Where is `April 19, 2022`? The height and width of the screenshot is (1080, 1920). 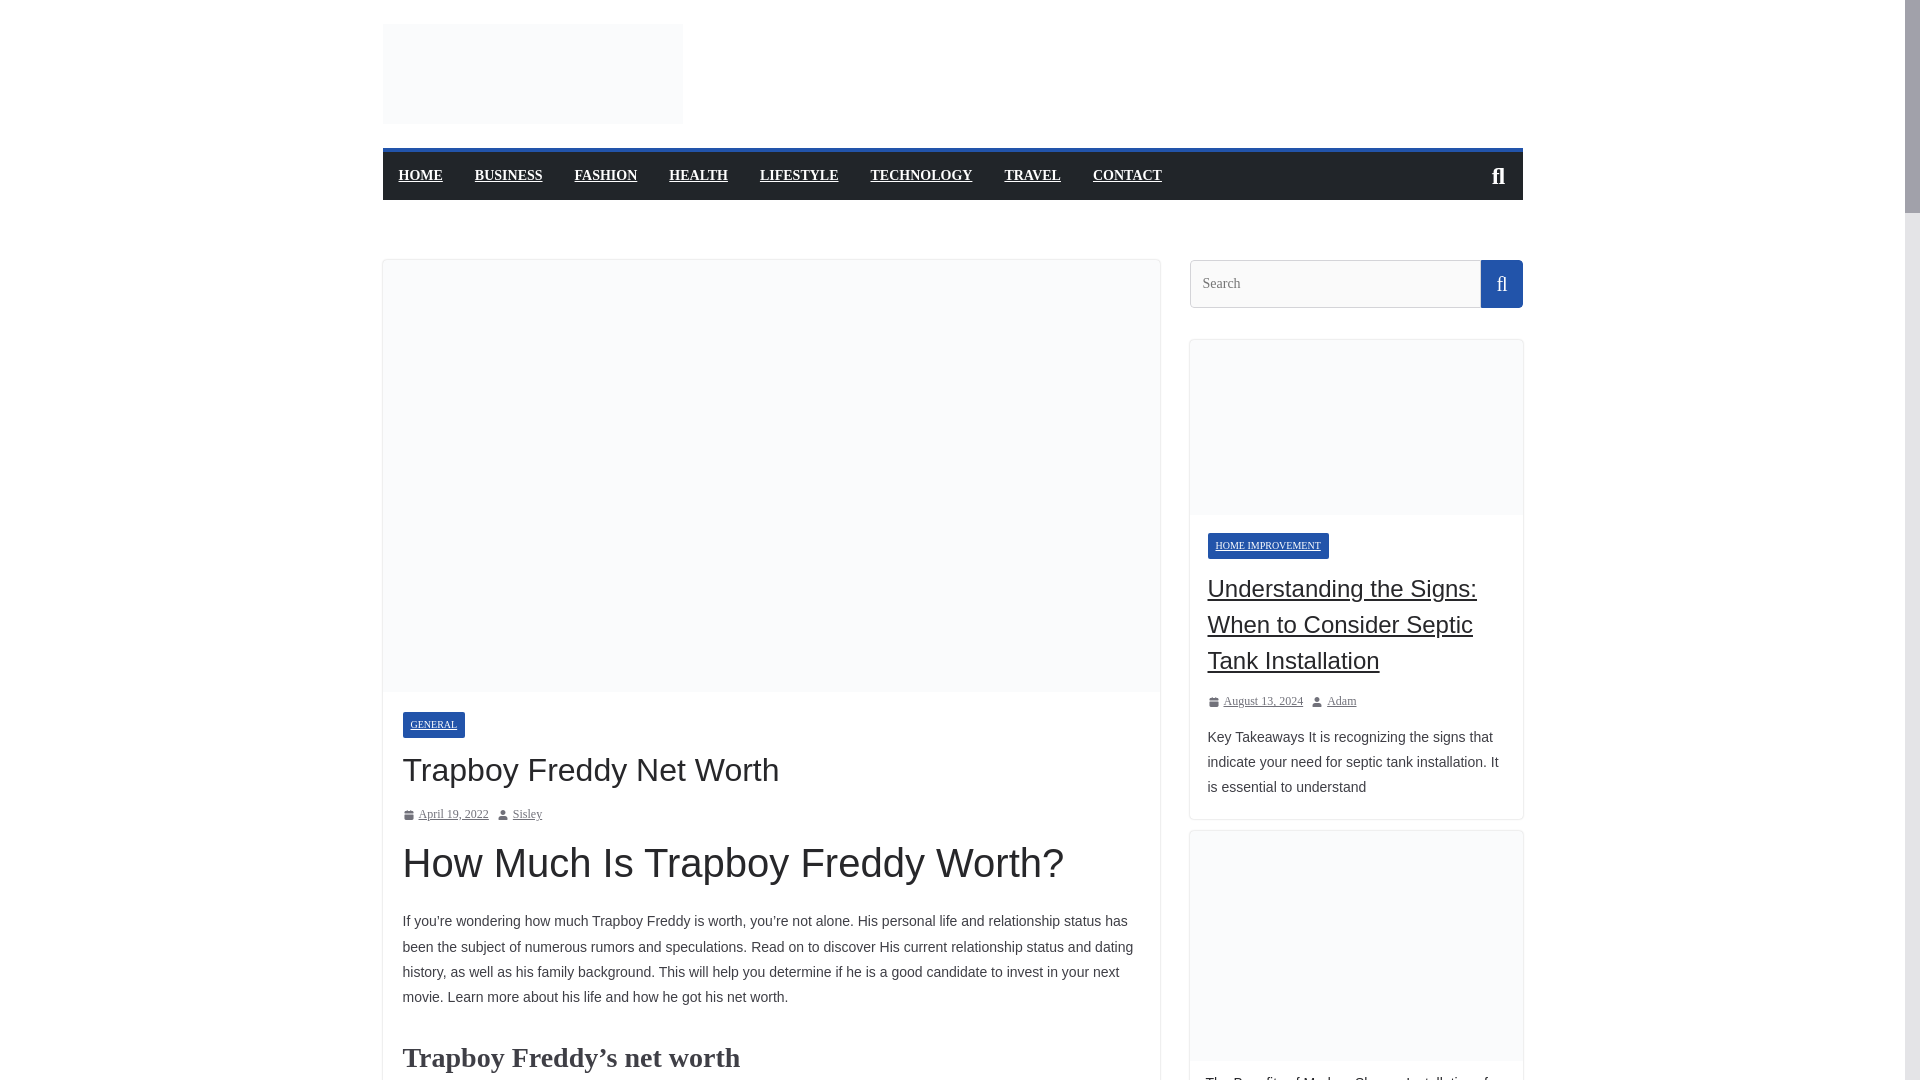
April 19, 2022 is located at coordinates (444, 814).